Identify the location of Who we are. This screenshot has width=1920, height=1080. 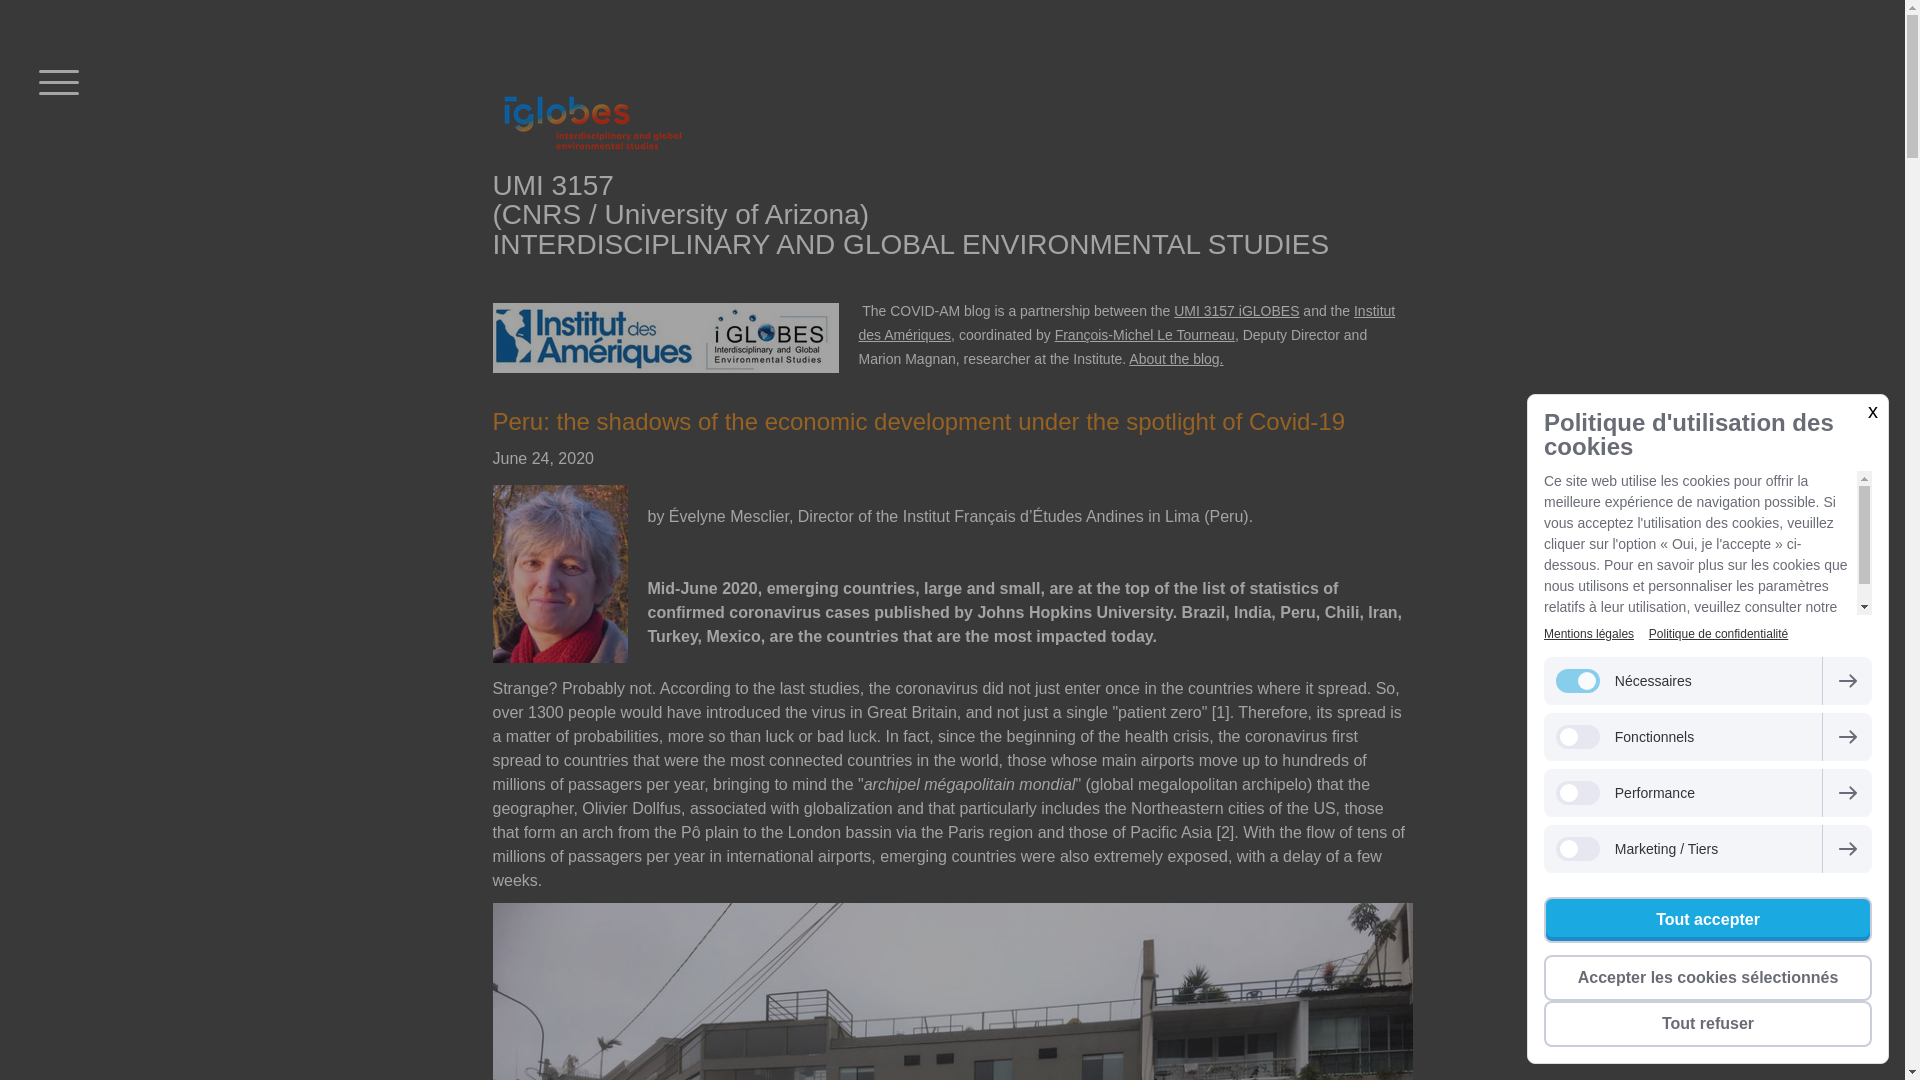
(1236, 310).